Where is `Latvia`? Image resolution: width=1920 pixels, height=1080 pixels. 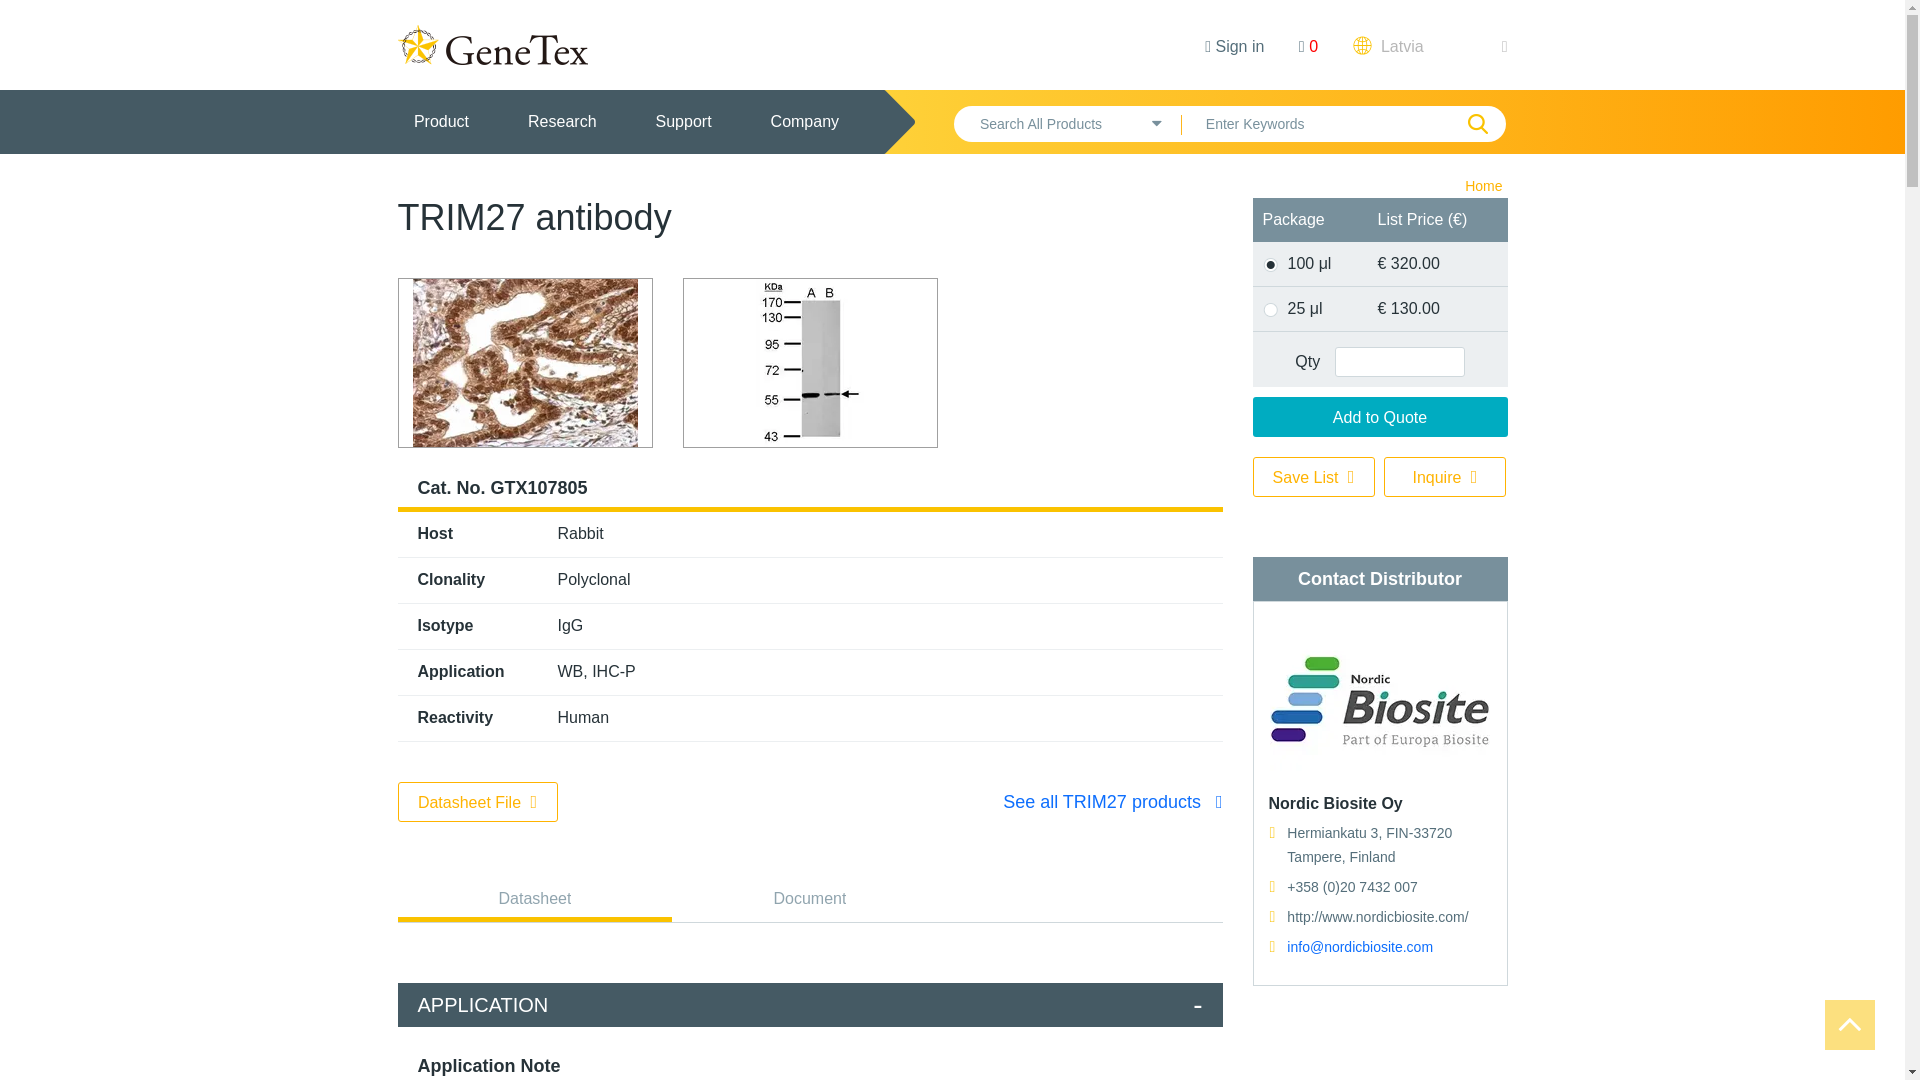
Latvia is located at coordinates (1429, 46).